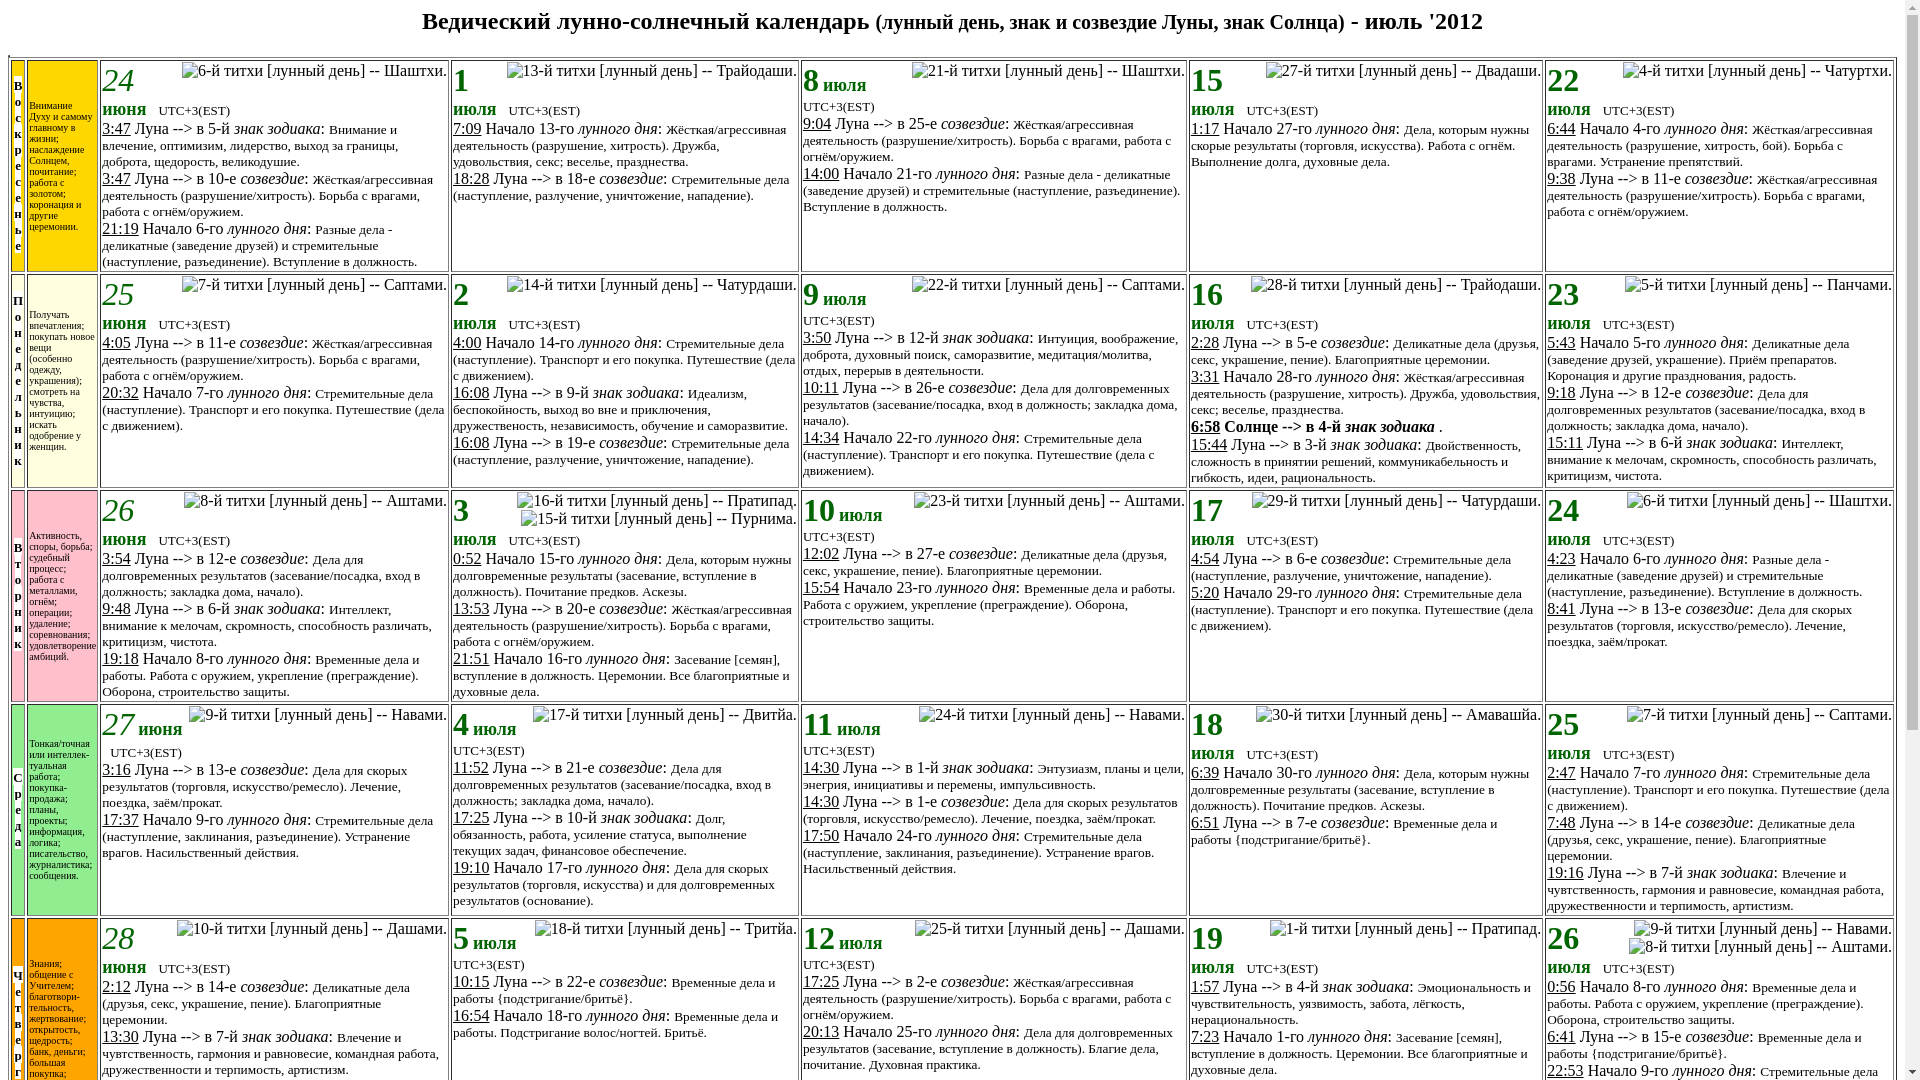 This screenshot has width=1920, height=1080. What do you see at coordinates (471, 608) in the screenshot?
I see `13:53` at bounding box center [471, 608].